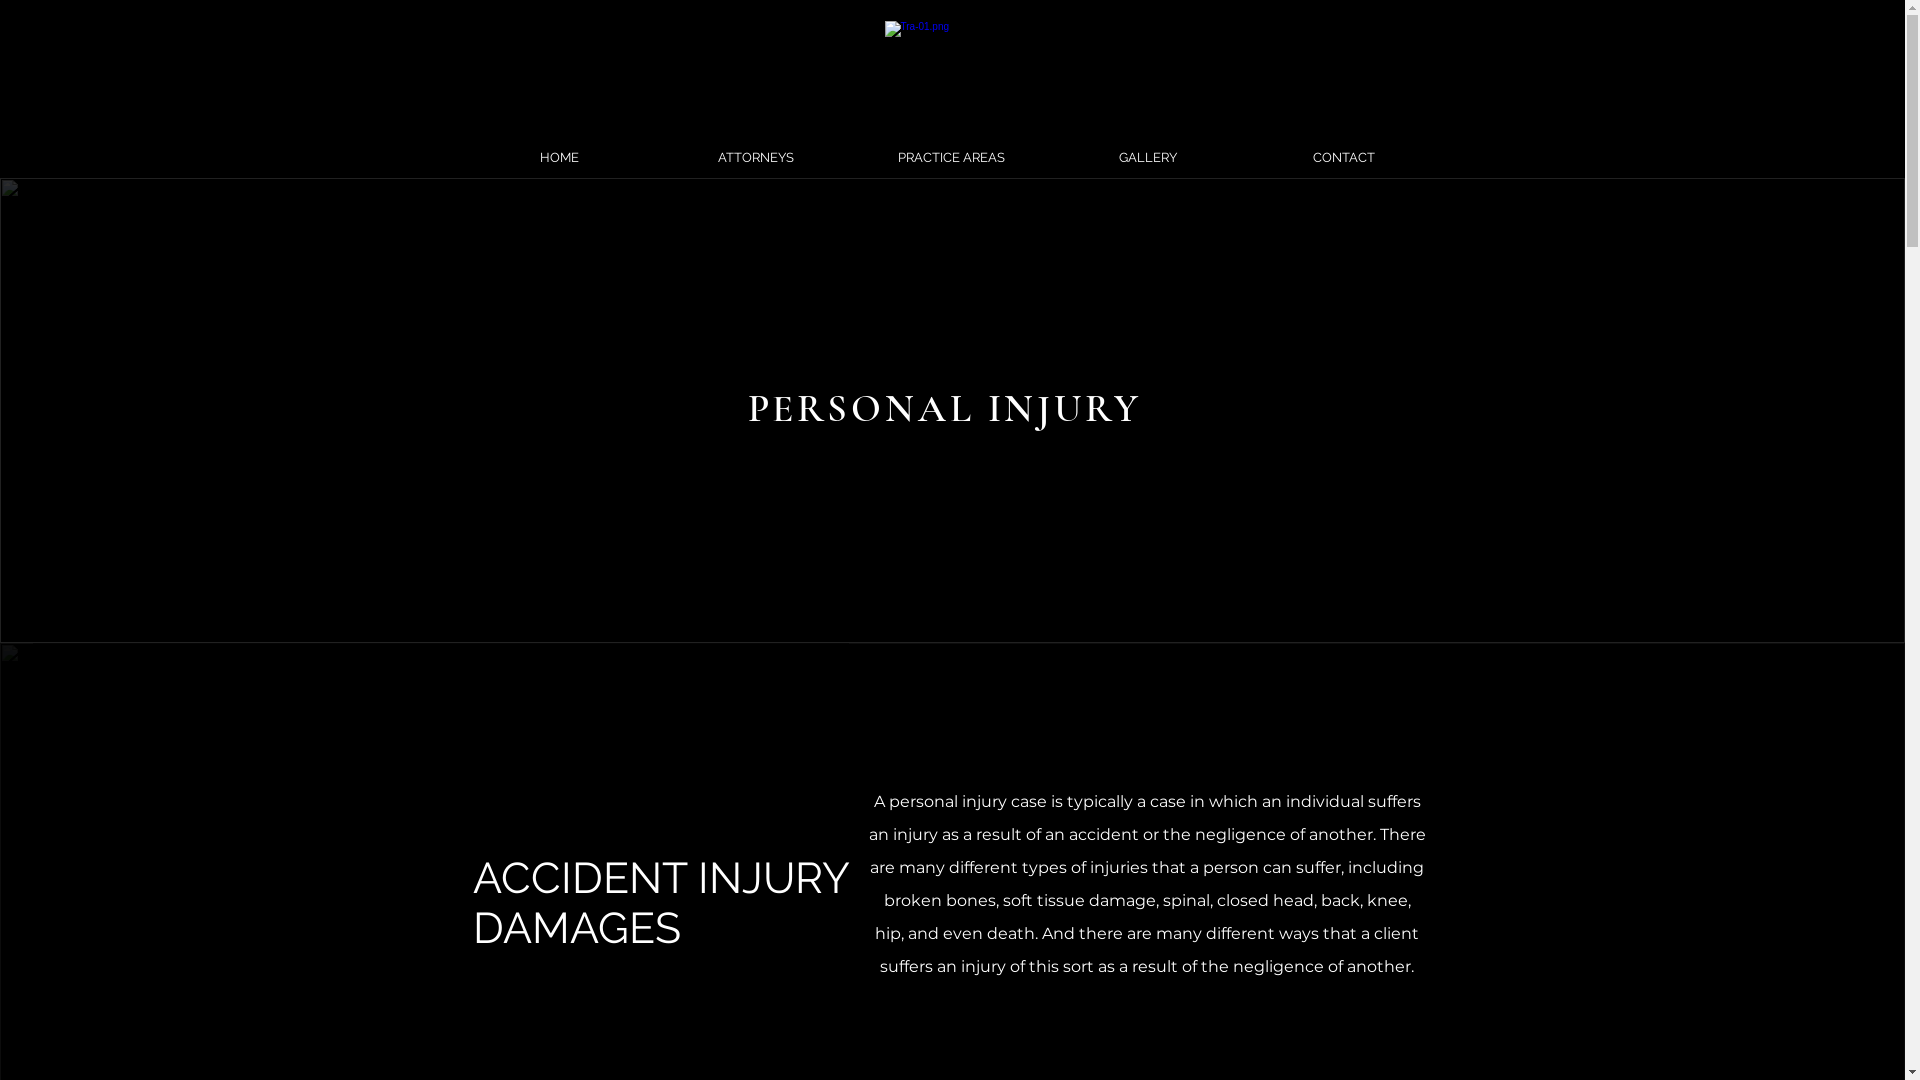 The image size is (1920, 1080). I want to click on ATTORNEYS, so click(756, 158).